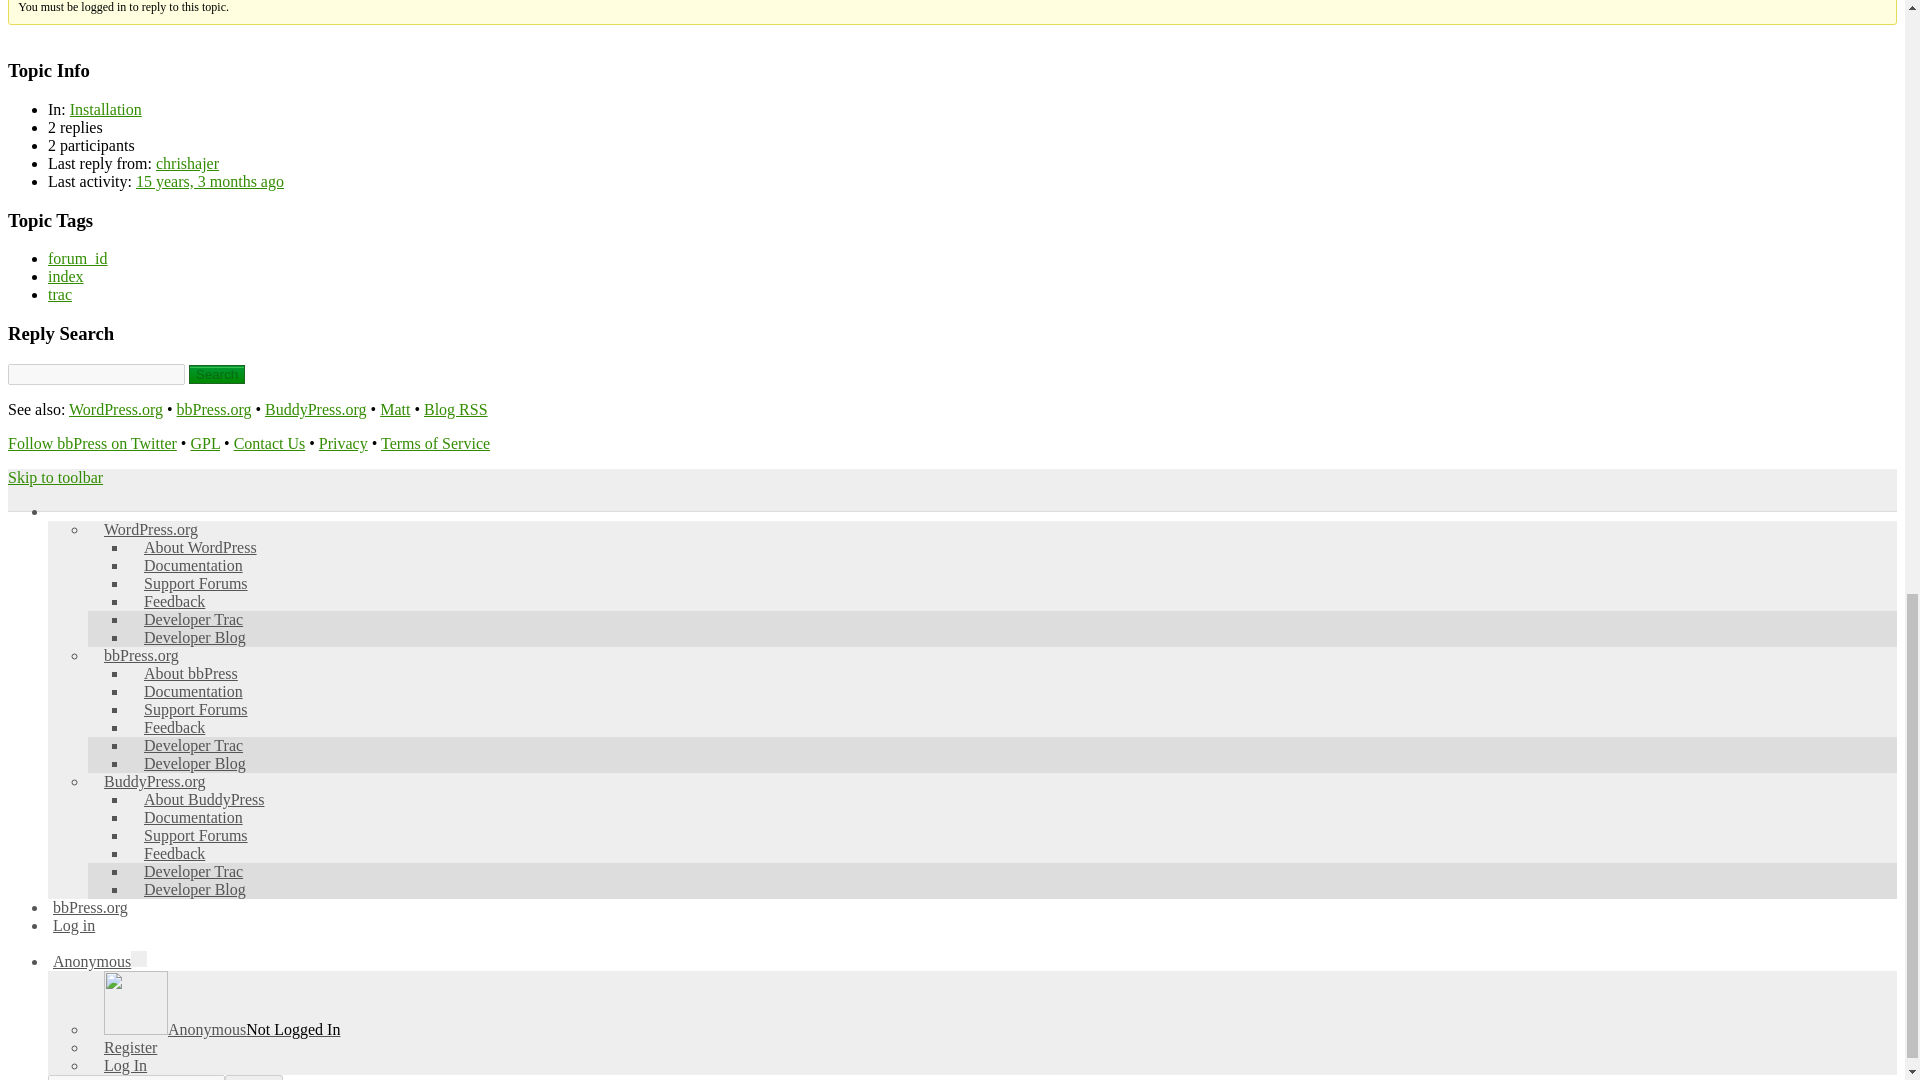 The width and height of the screenshot is (1920, 1080). What do you see at coordinates (343, 444) in the screenshot?
I see `Privacy` at bounding box center [343, 444].